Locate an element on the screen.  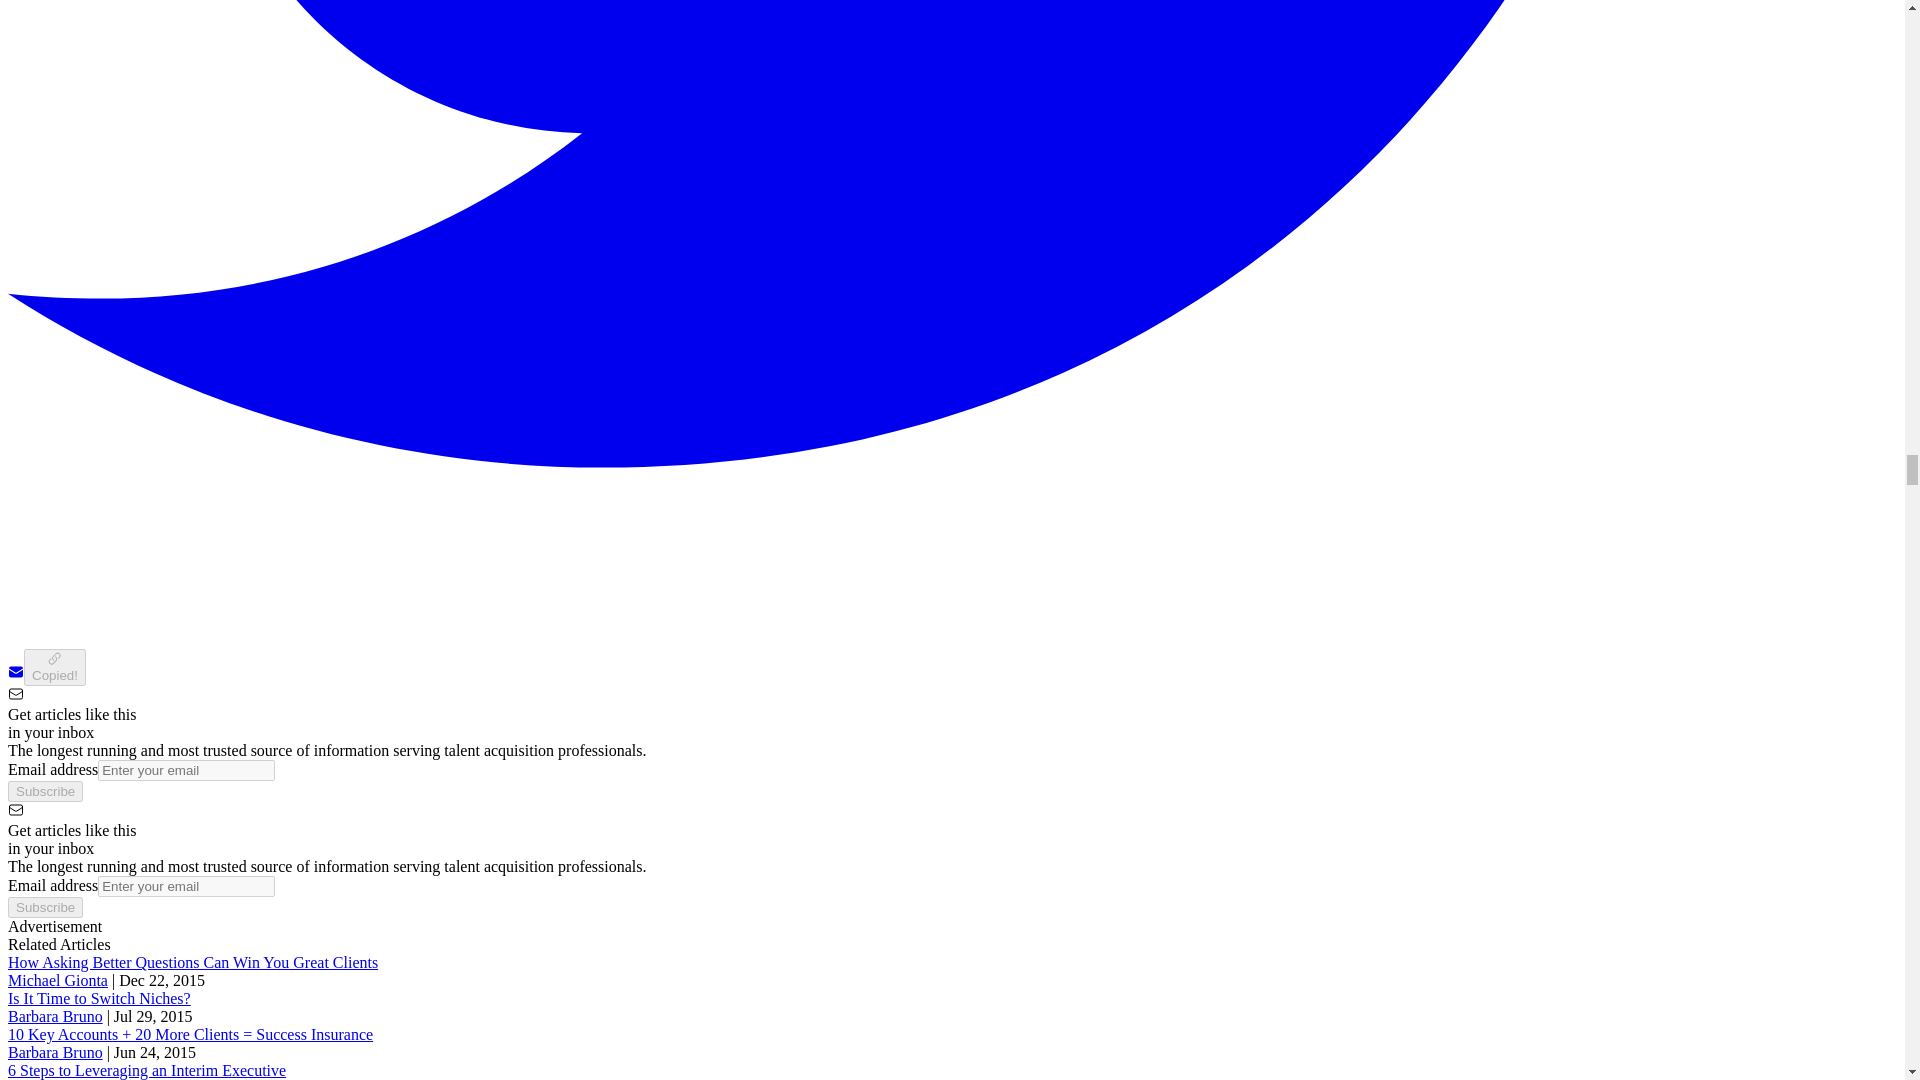
Michael Gionta is located at coordinates (57, 980).